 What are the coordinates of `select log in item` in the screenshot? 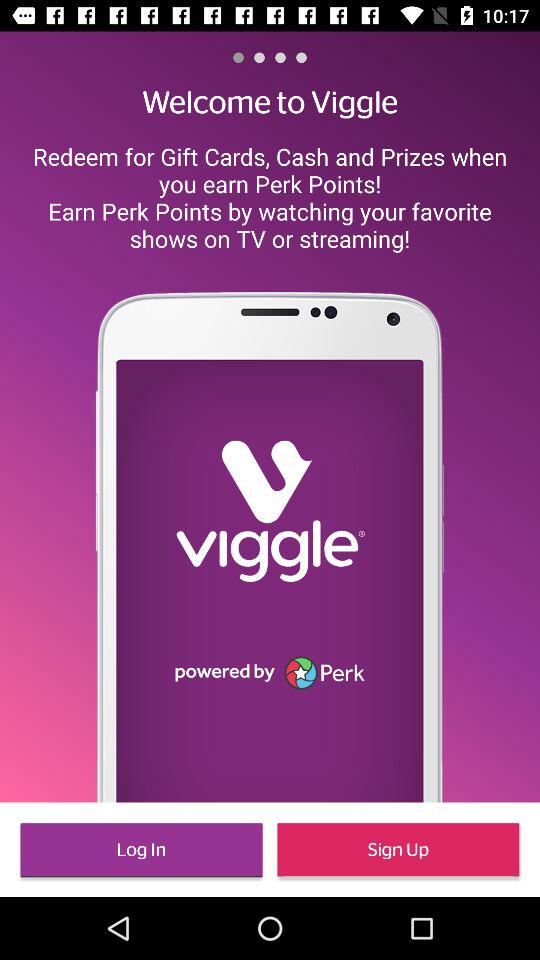 It's located at (141, 850).